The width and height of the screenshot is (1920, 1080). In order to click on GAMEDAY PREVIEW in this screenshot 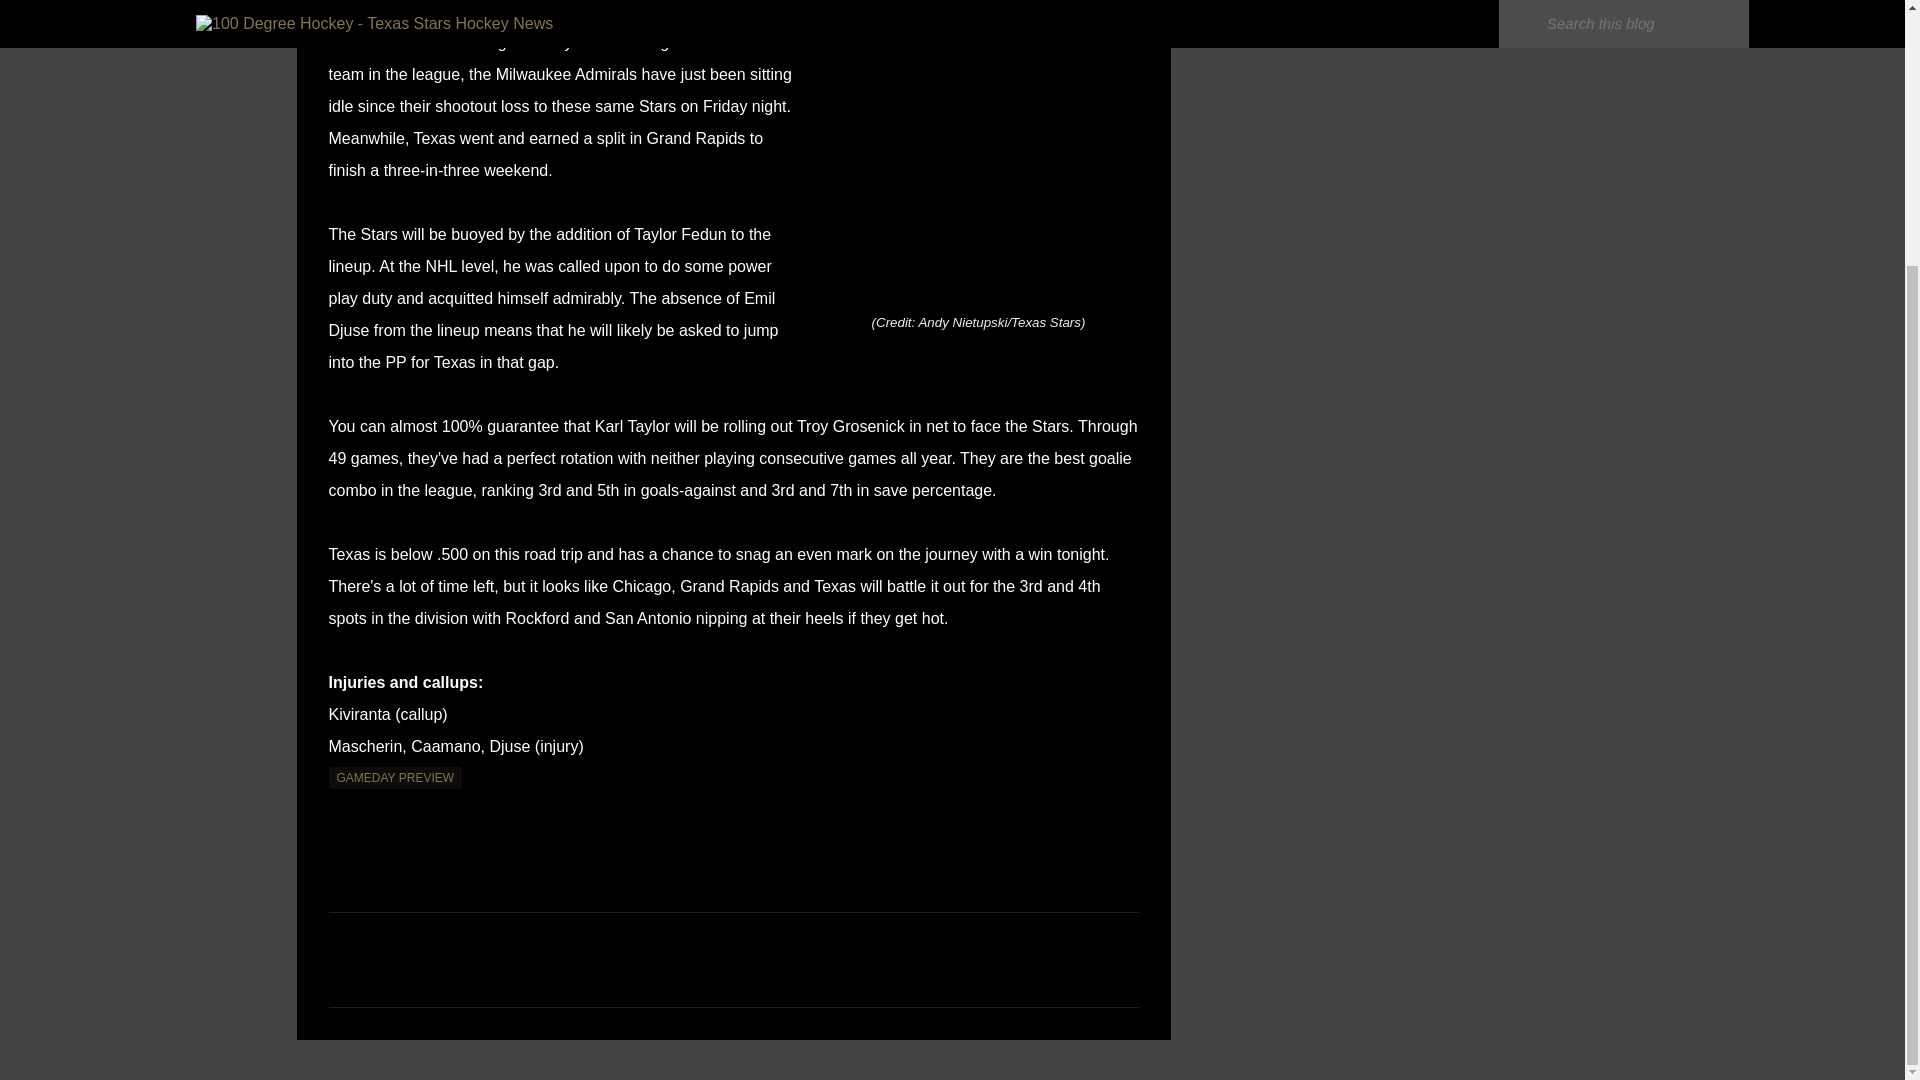, I will do `click(395, 778)`.